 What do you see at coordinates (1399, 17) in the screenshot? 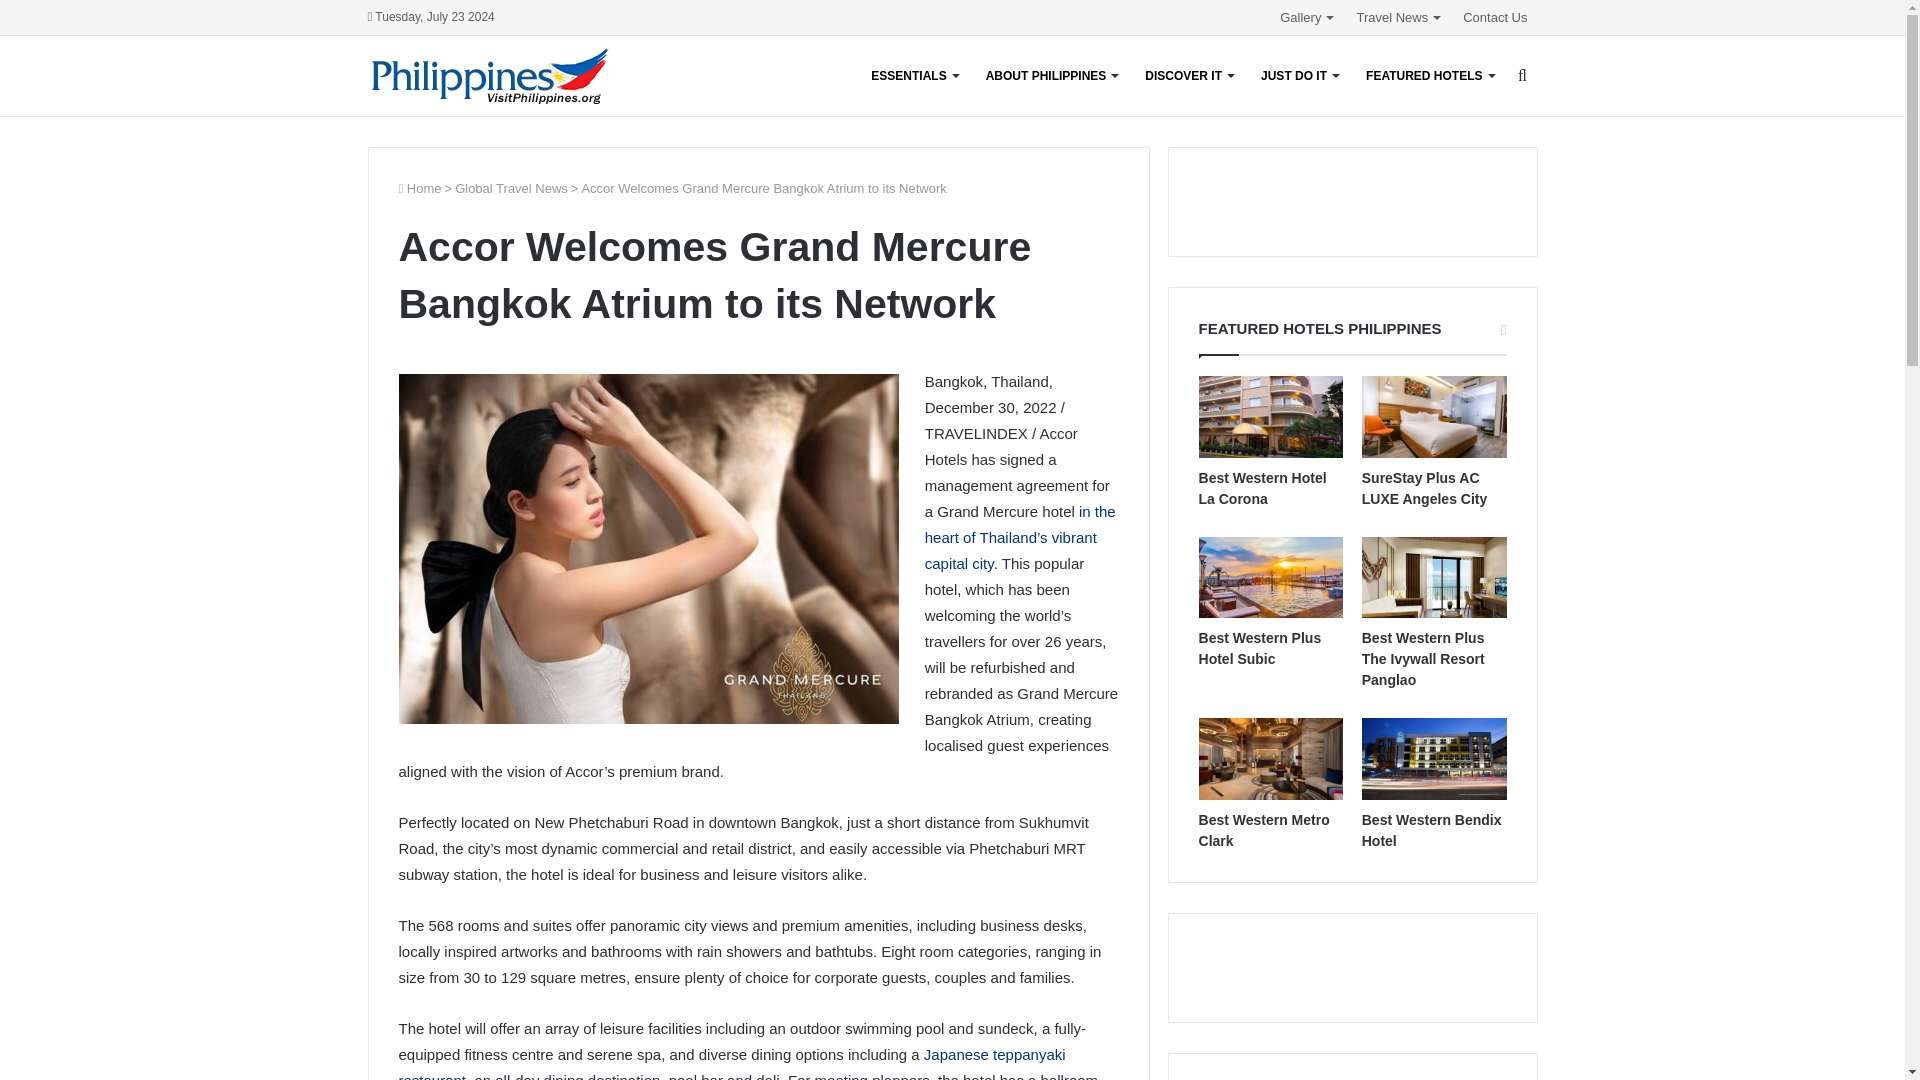
I see `Travel News` at bounding box center [1399, 17].